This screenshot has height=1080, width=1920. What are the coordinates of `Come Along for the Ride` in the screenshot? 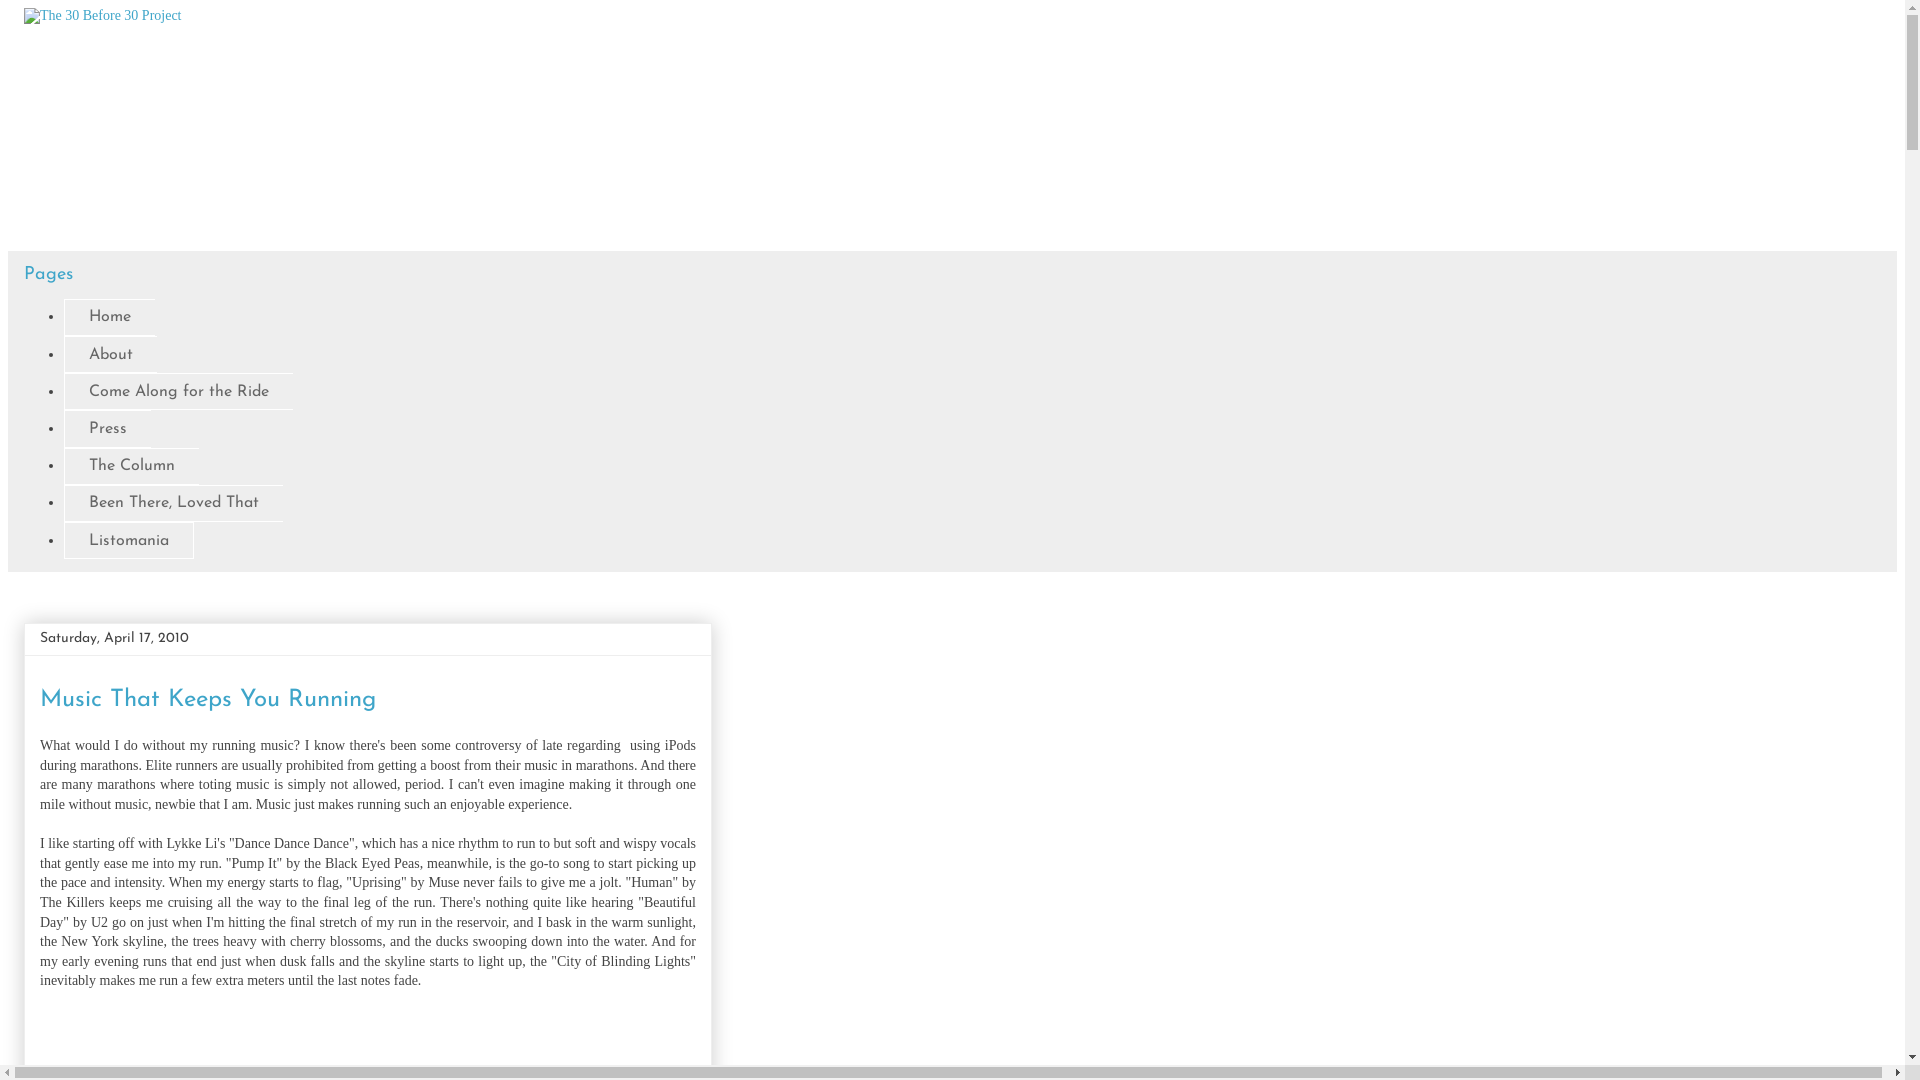 It's located at (178, 392).